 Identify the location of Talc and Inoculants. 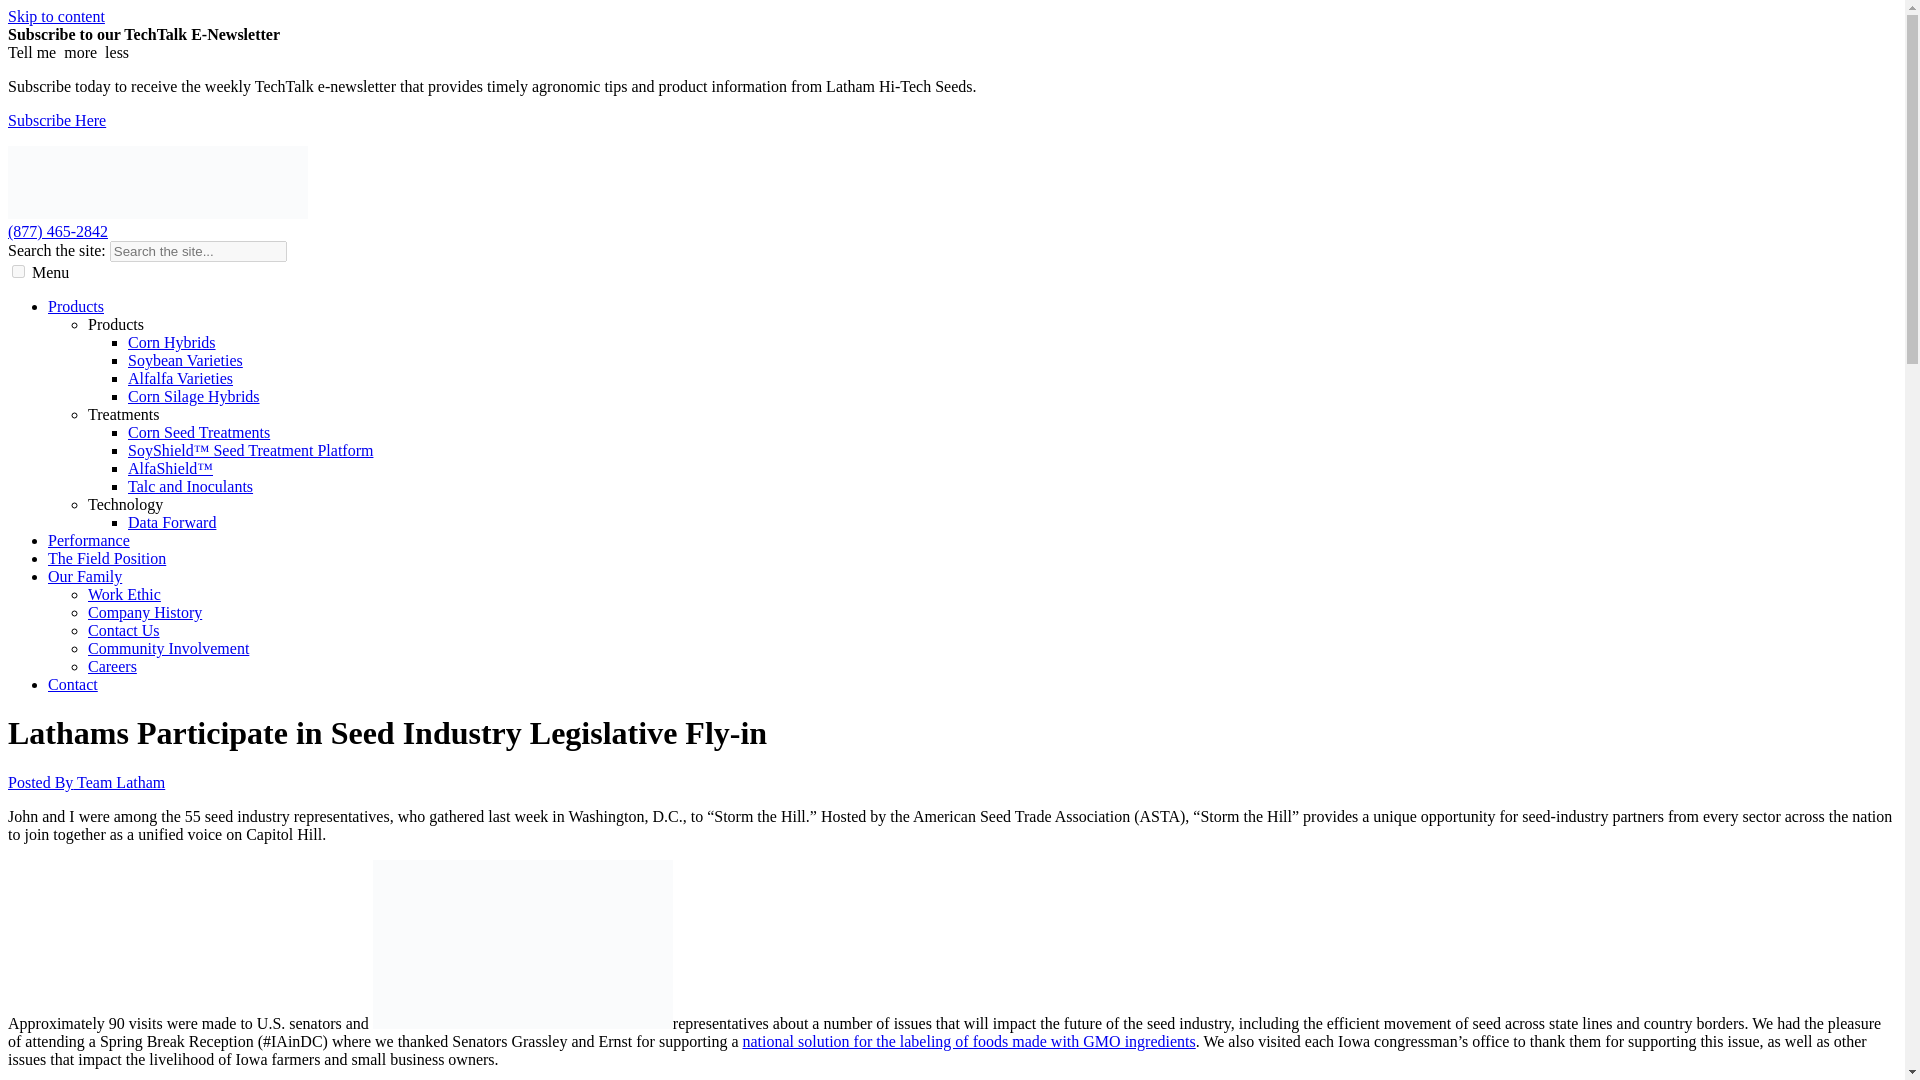
(190, 486).